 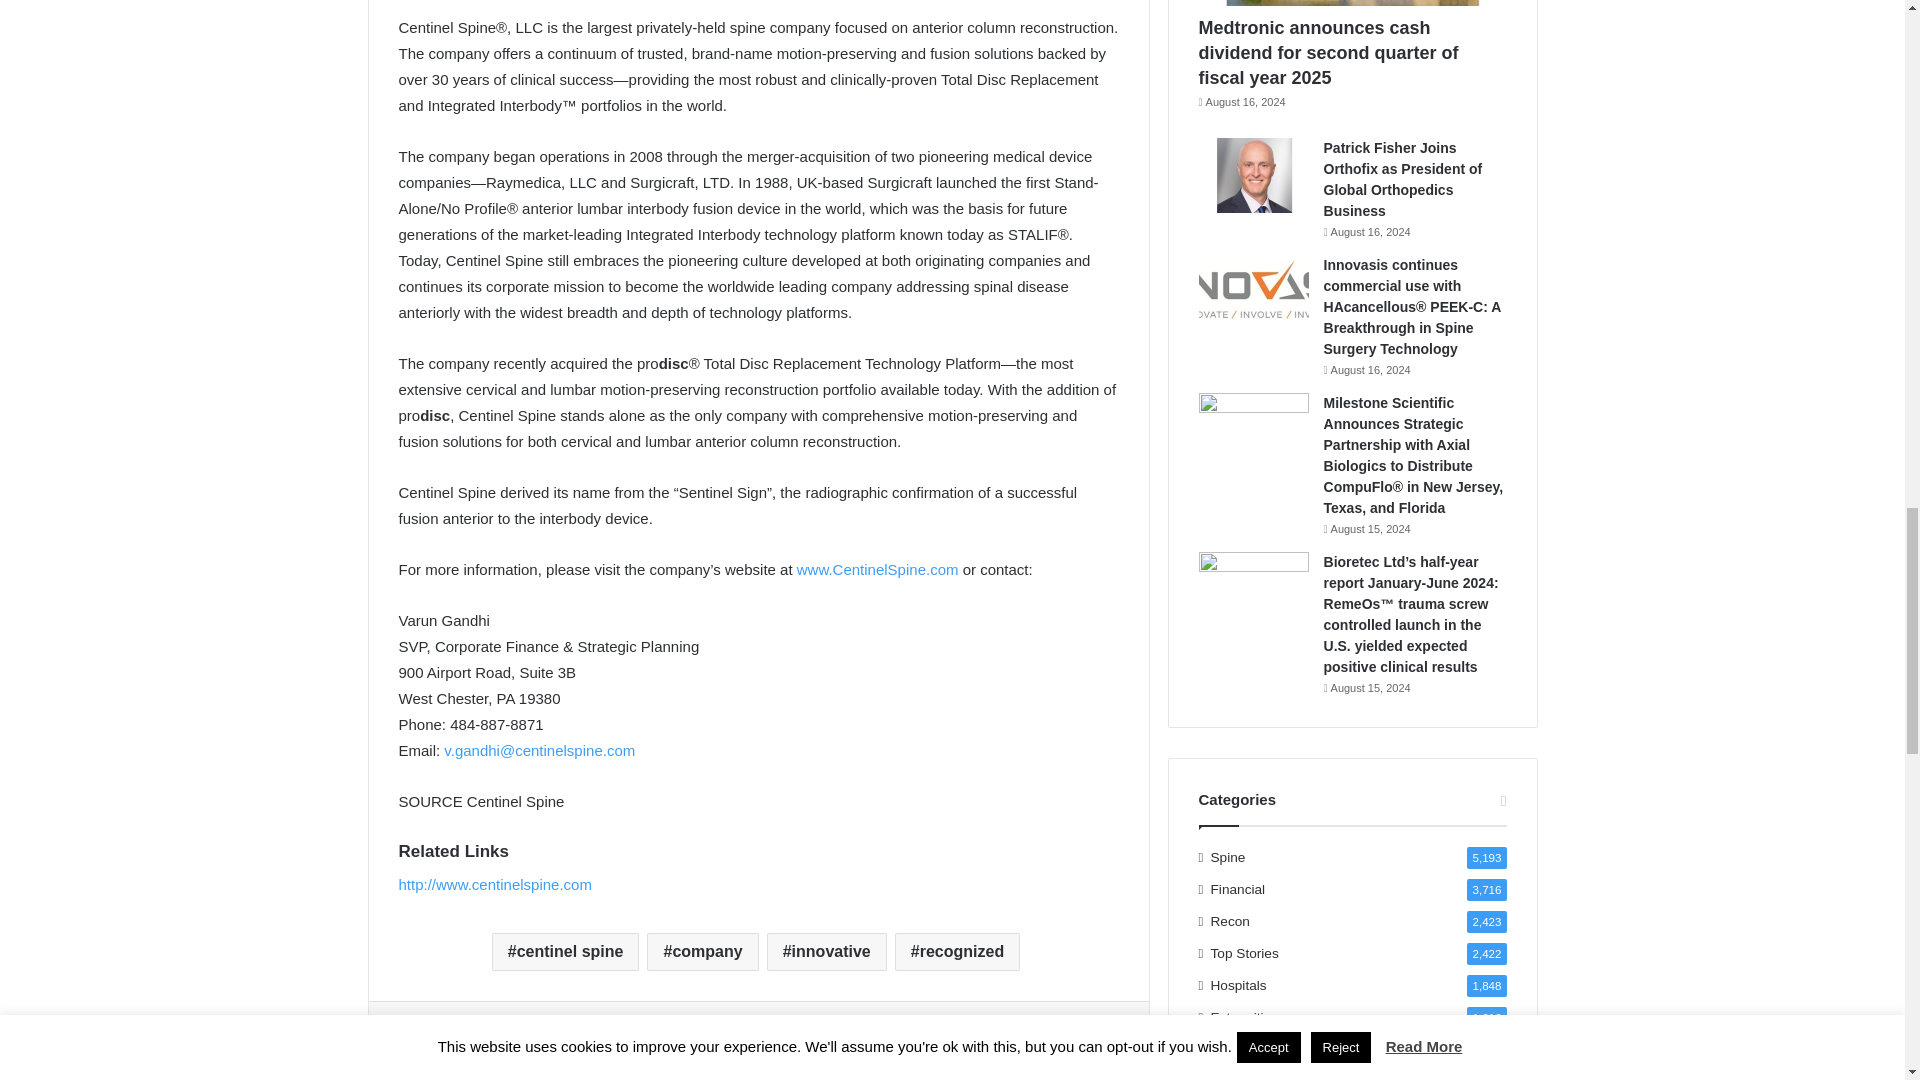 What do you see at coordinates (417, 1041) in the screenshot?
I see `Facebook` at bounding box center [417, 1041].